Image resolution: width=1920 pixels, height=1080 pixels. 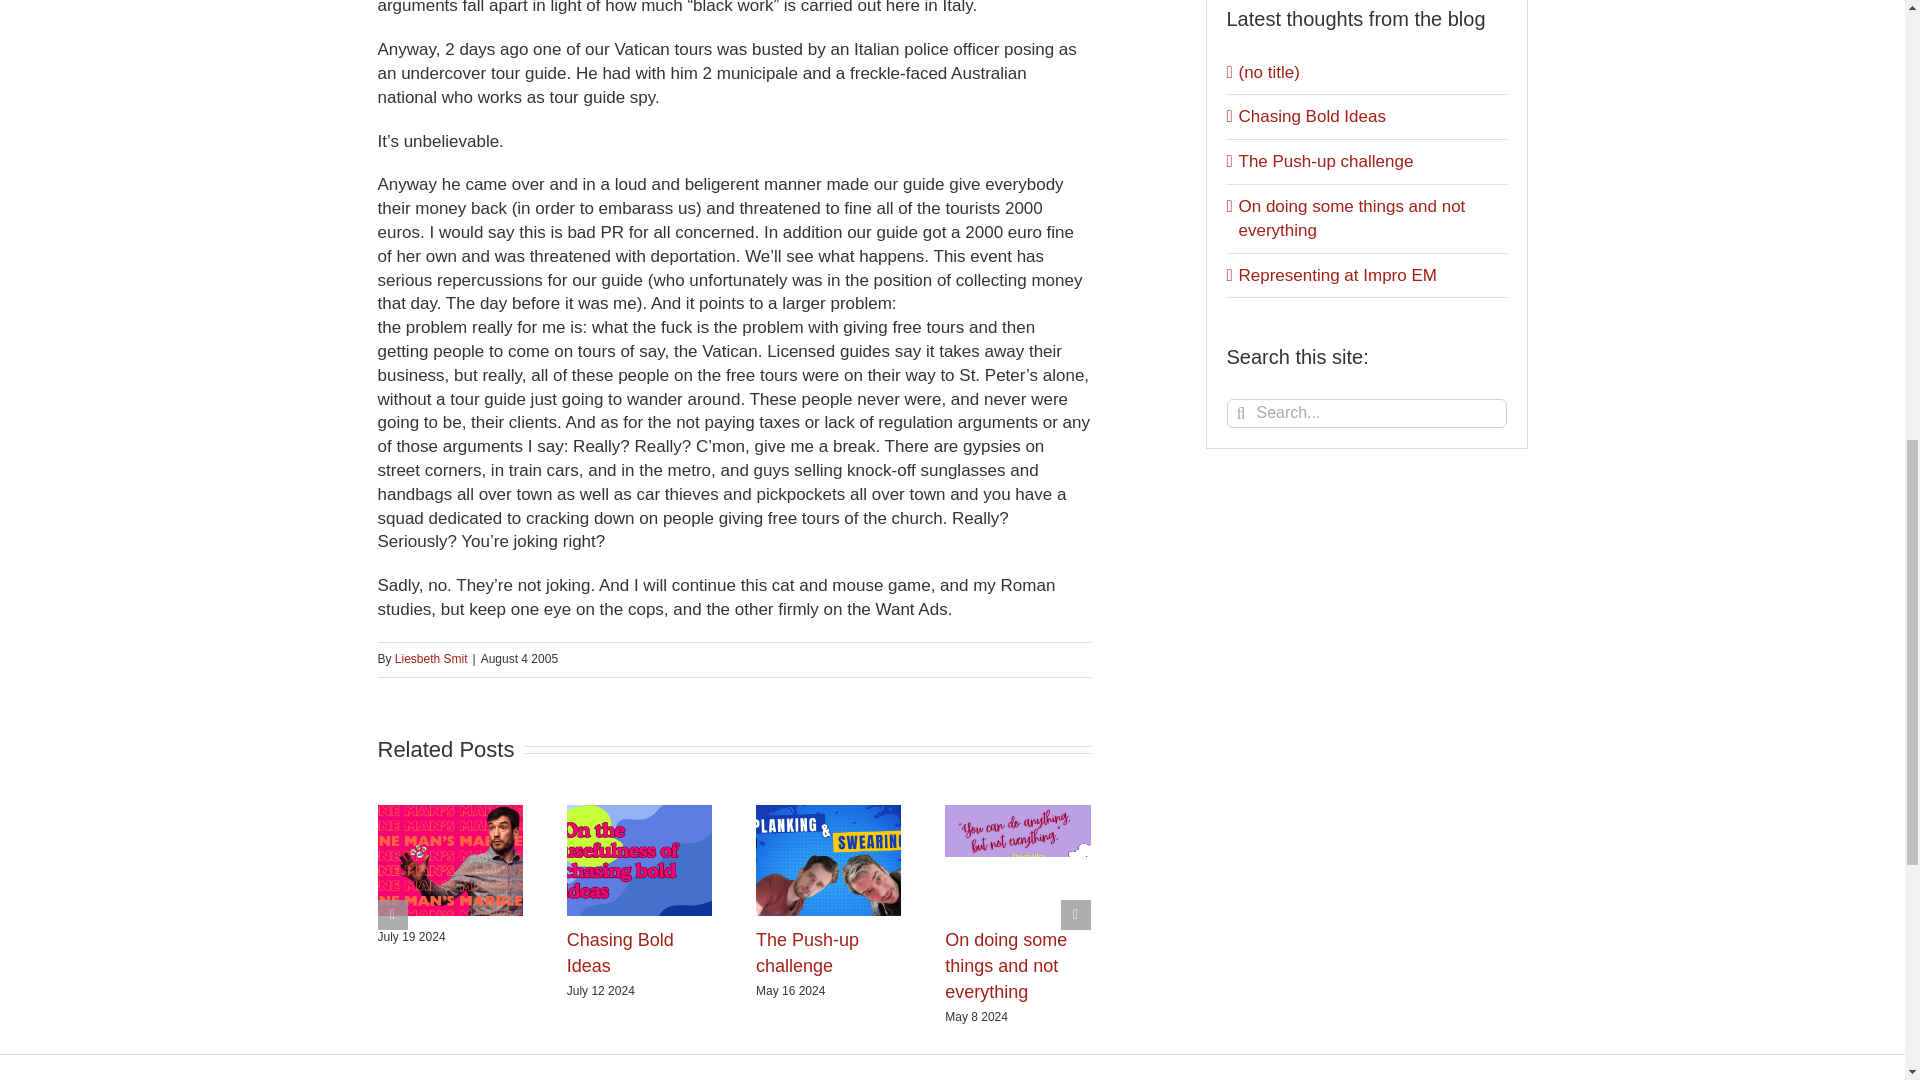 I want to click on The Push-up challenge, so click(x=807, y=952).